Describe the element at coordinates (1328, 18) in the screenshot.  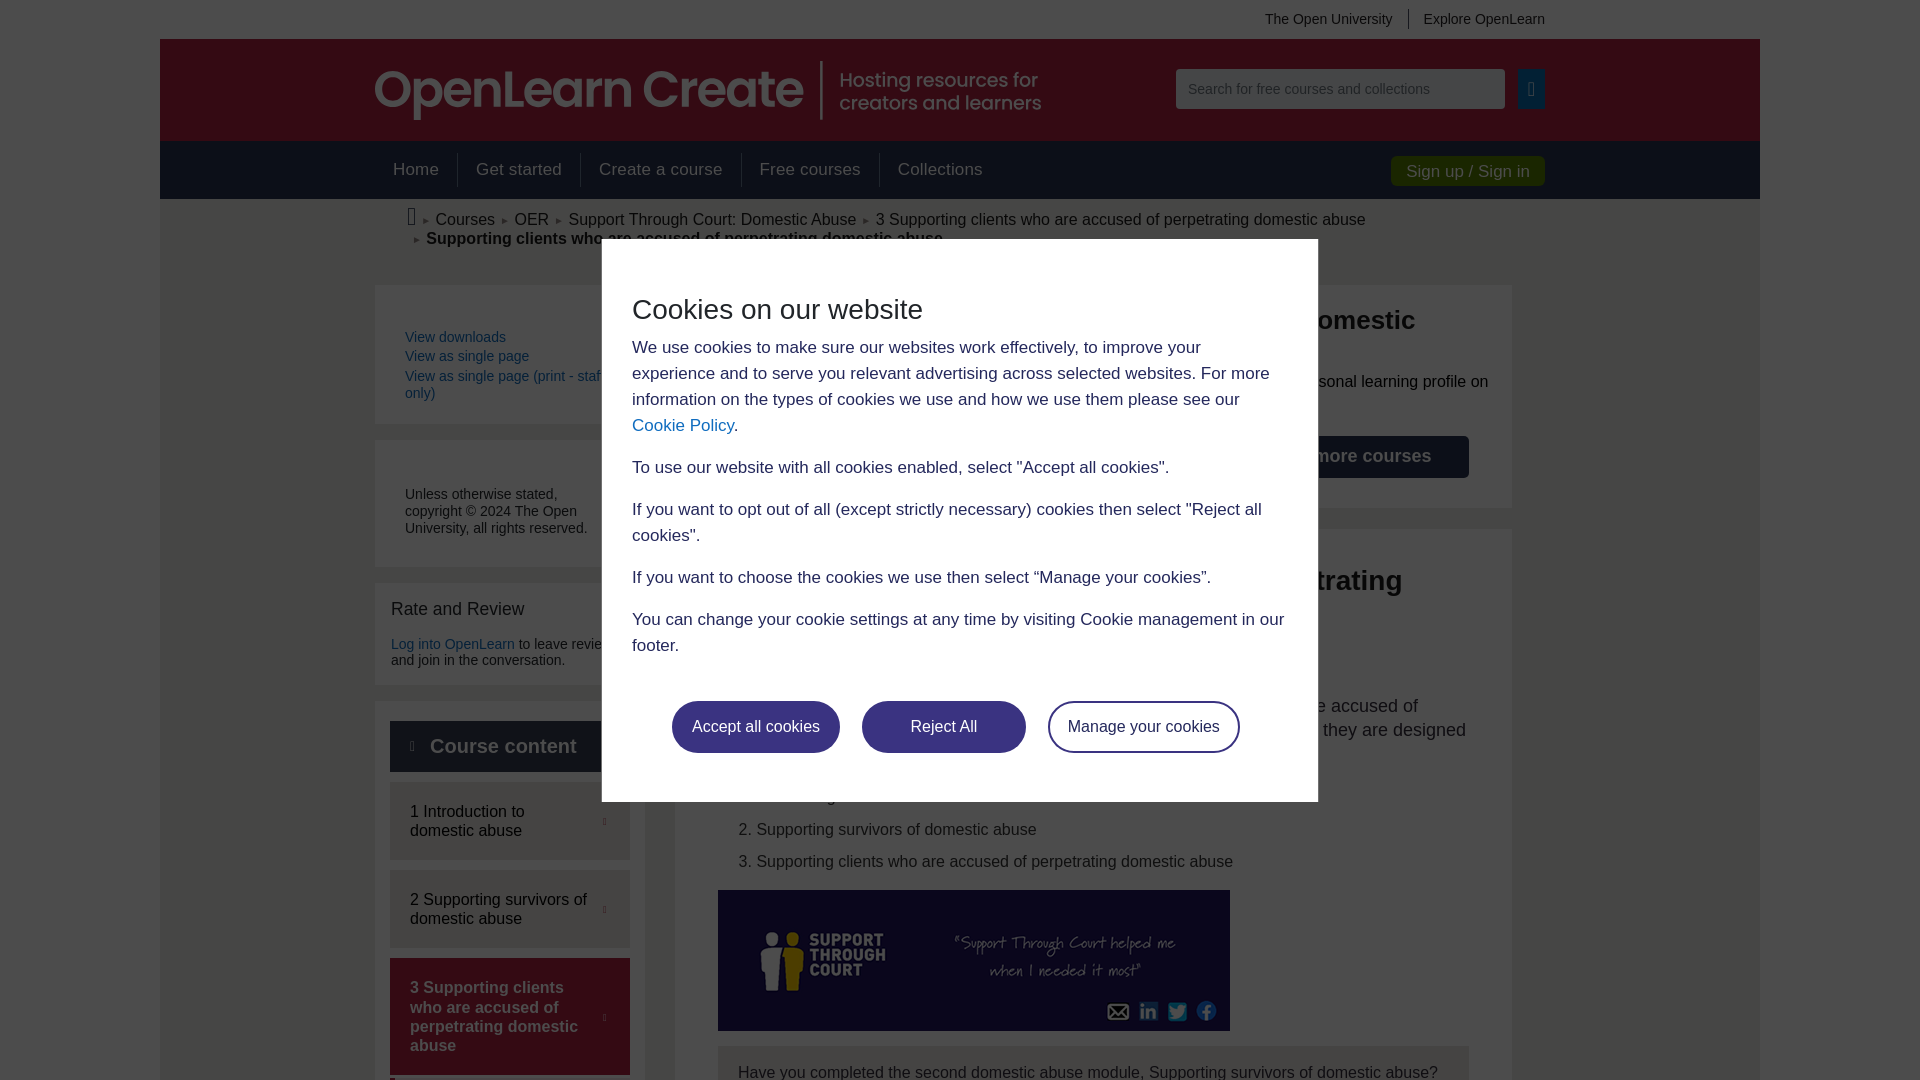
I see `The Open University` at that location.